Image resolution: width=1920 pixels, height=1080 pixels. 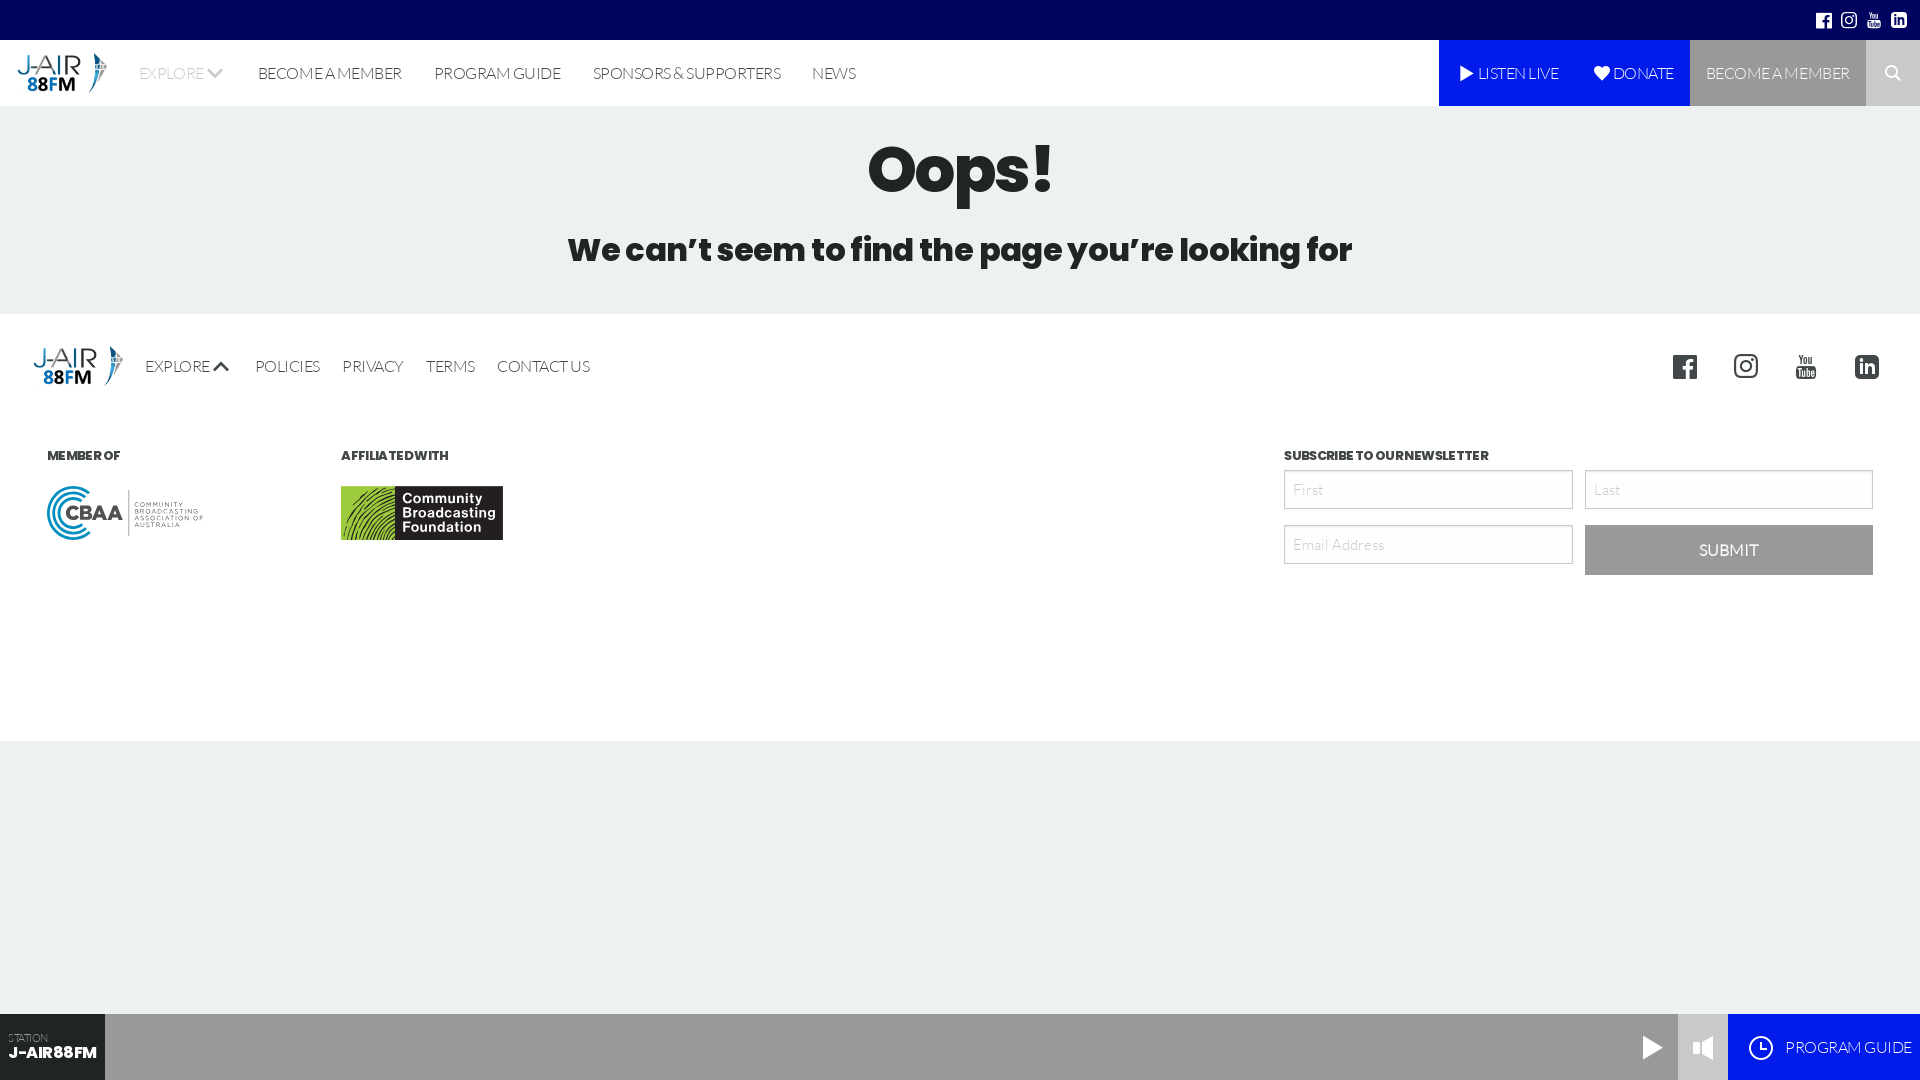 What do you see at coordinates (1778, 73) in the screenshot?
I see `BECOME A MEMBER` at bounding box center [1778, 73].